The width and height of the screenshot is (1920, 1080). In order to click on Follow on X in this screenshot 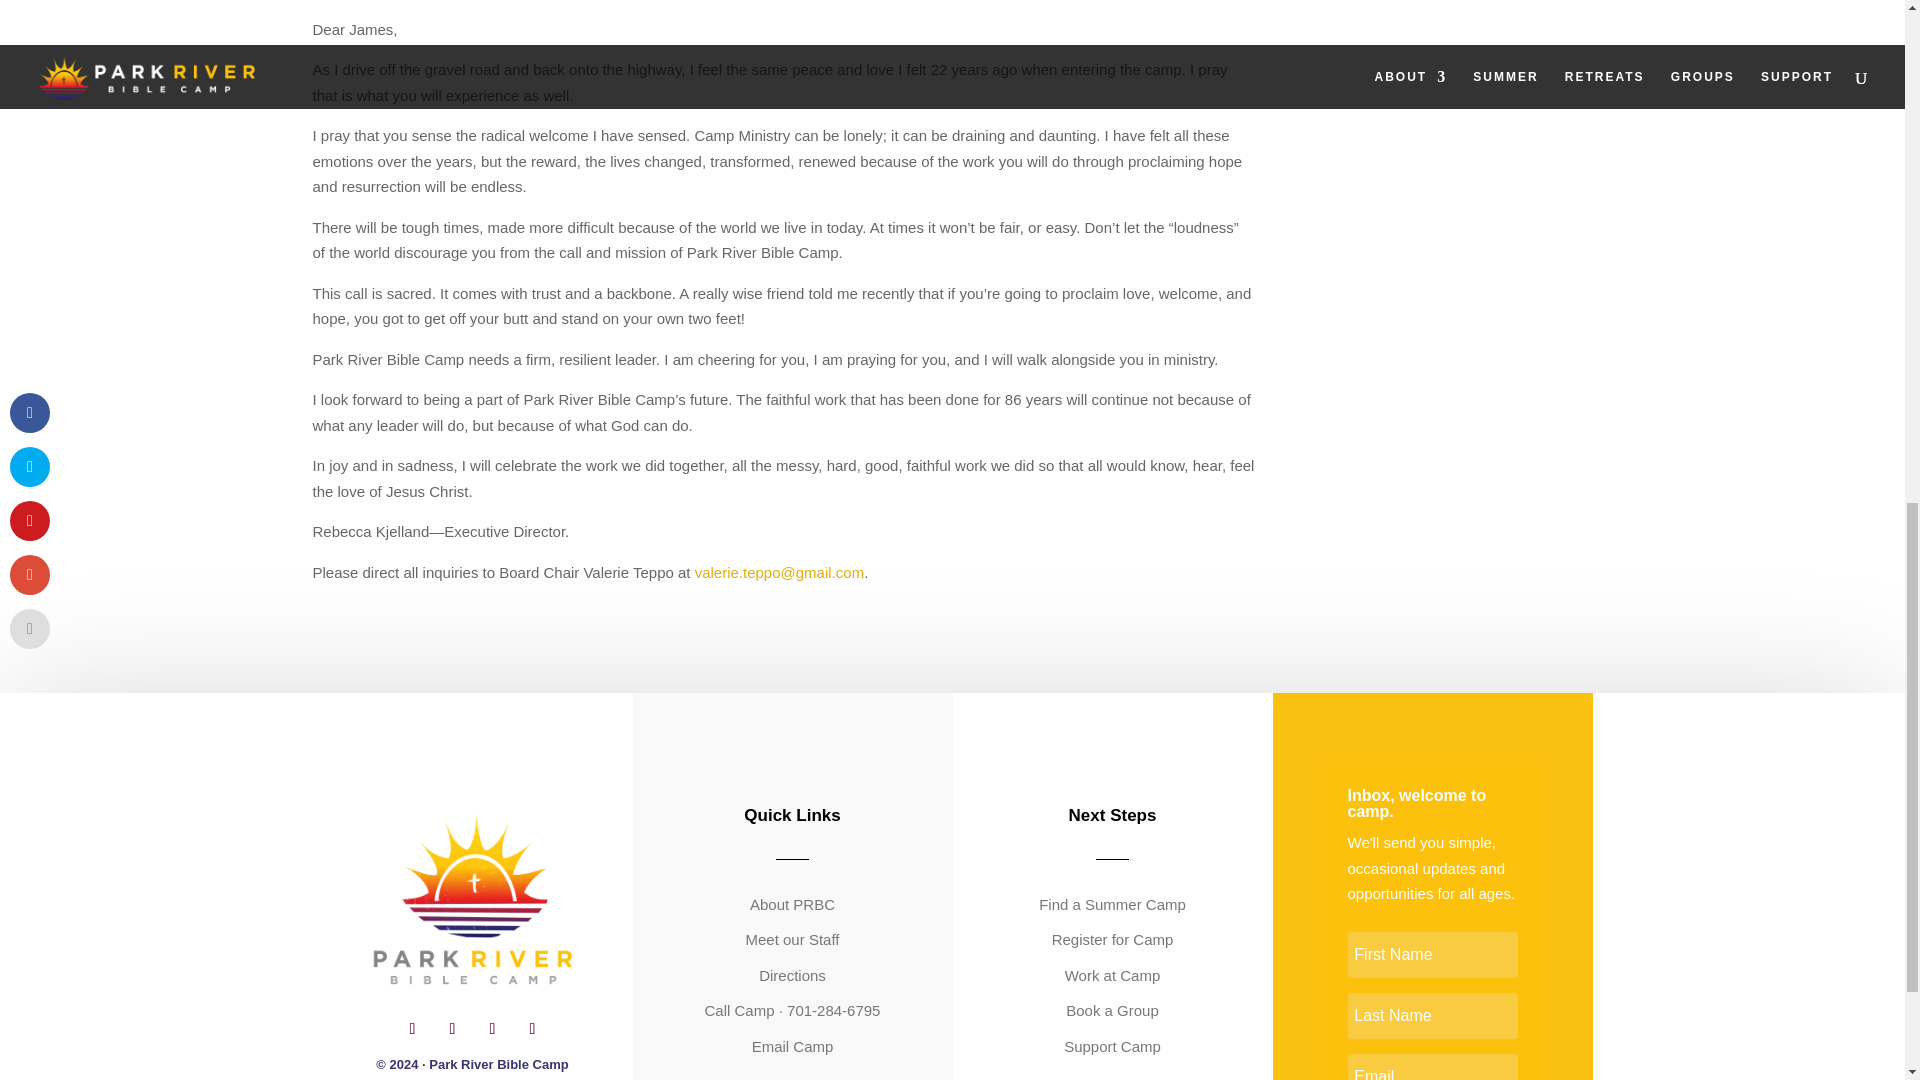, I will do `click(492, 1029)`.